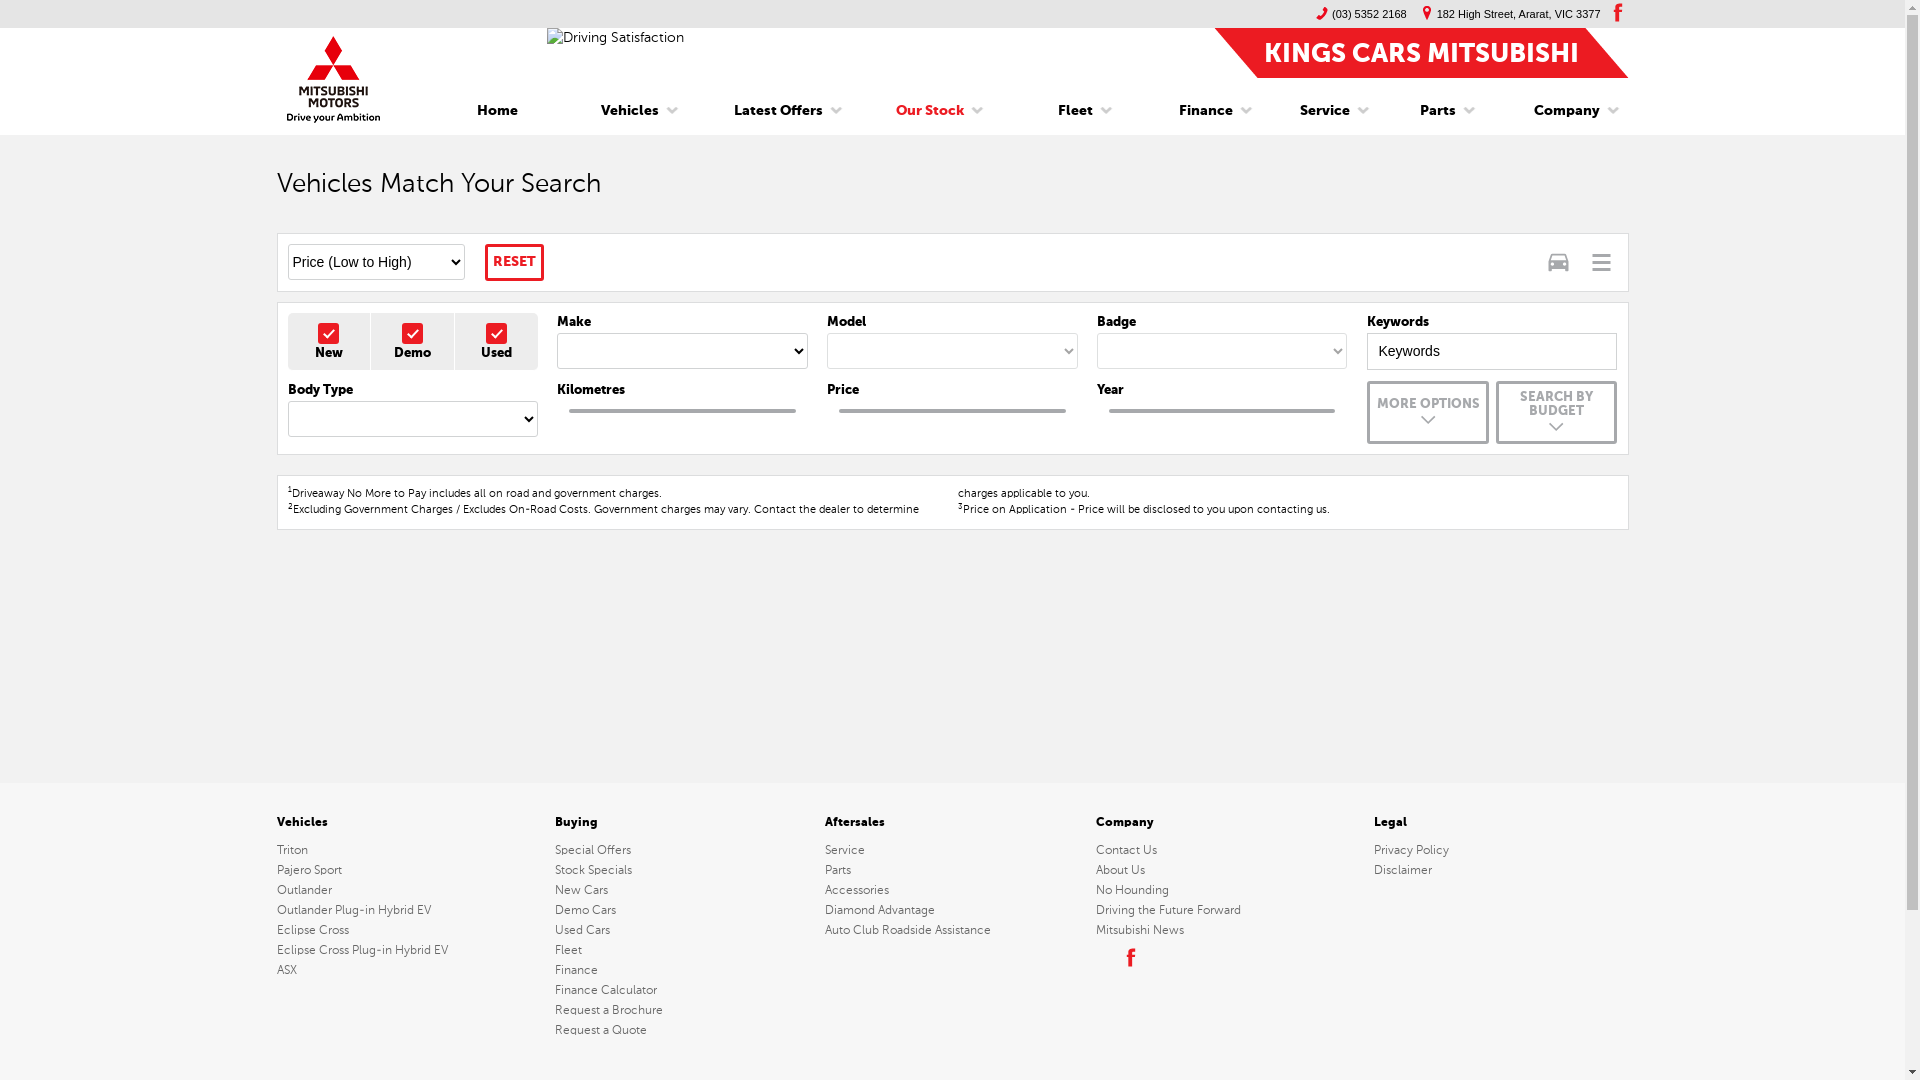 Image resolution: width=1920 pixels, height=1080 pixels. What do you see at coordinates (682, 950) in the screenshot?
I see `Fleet` at bounding box center [682, 950].